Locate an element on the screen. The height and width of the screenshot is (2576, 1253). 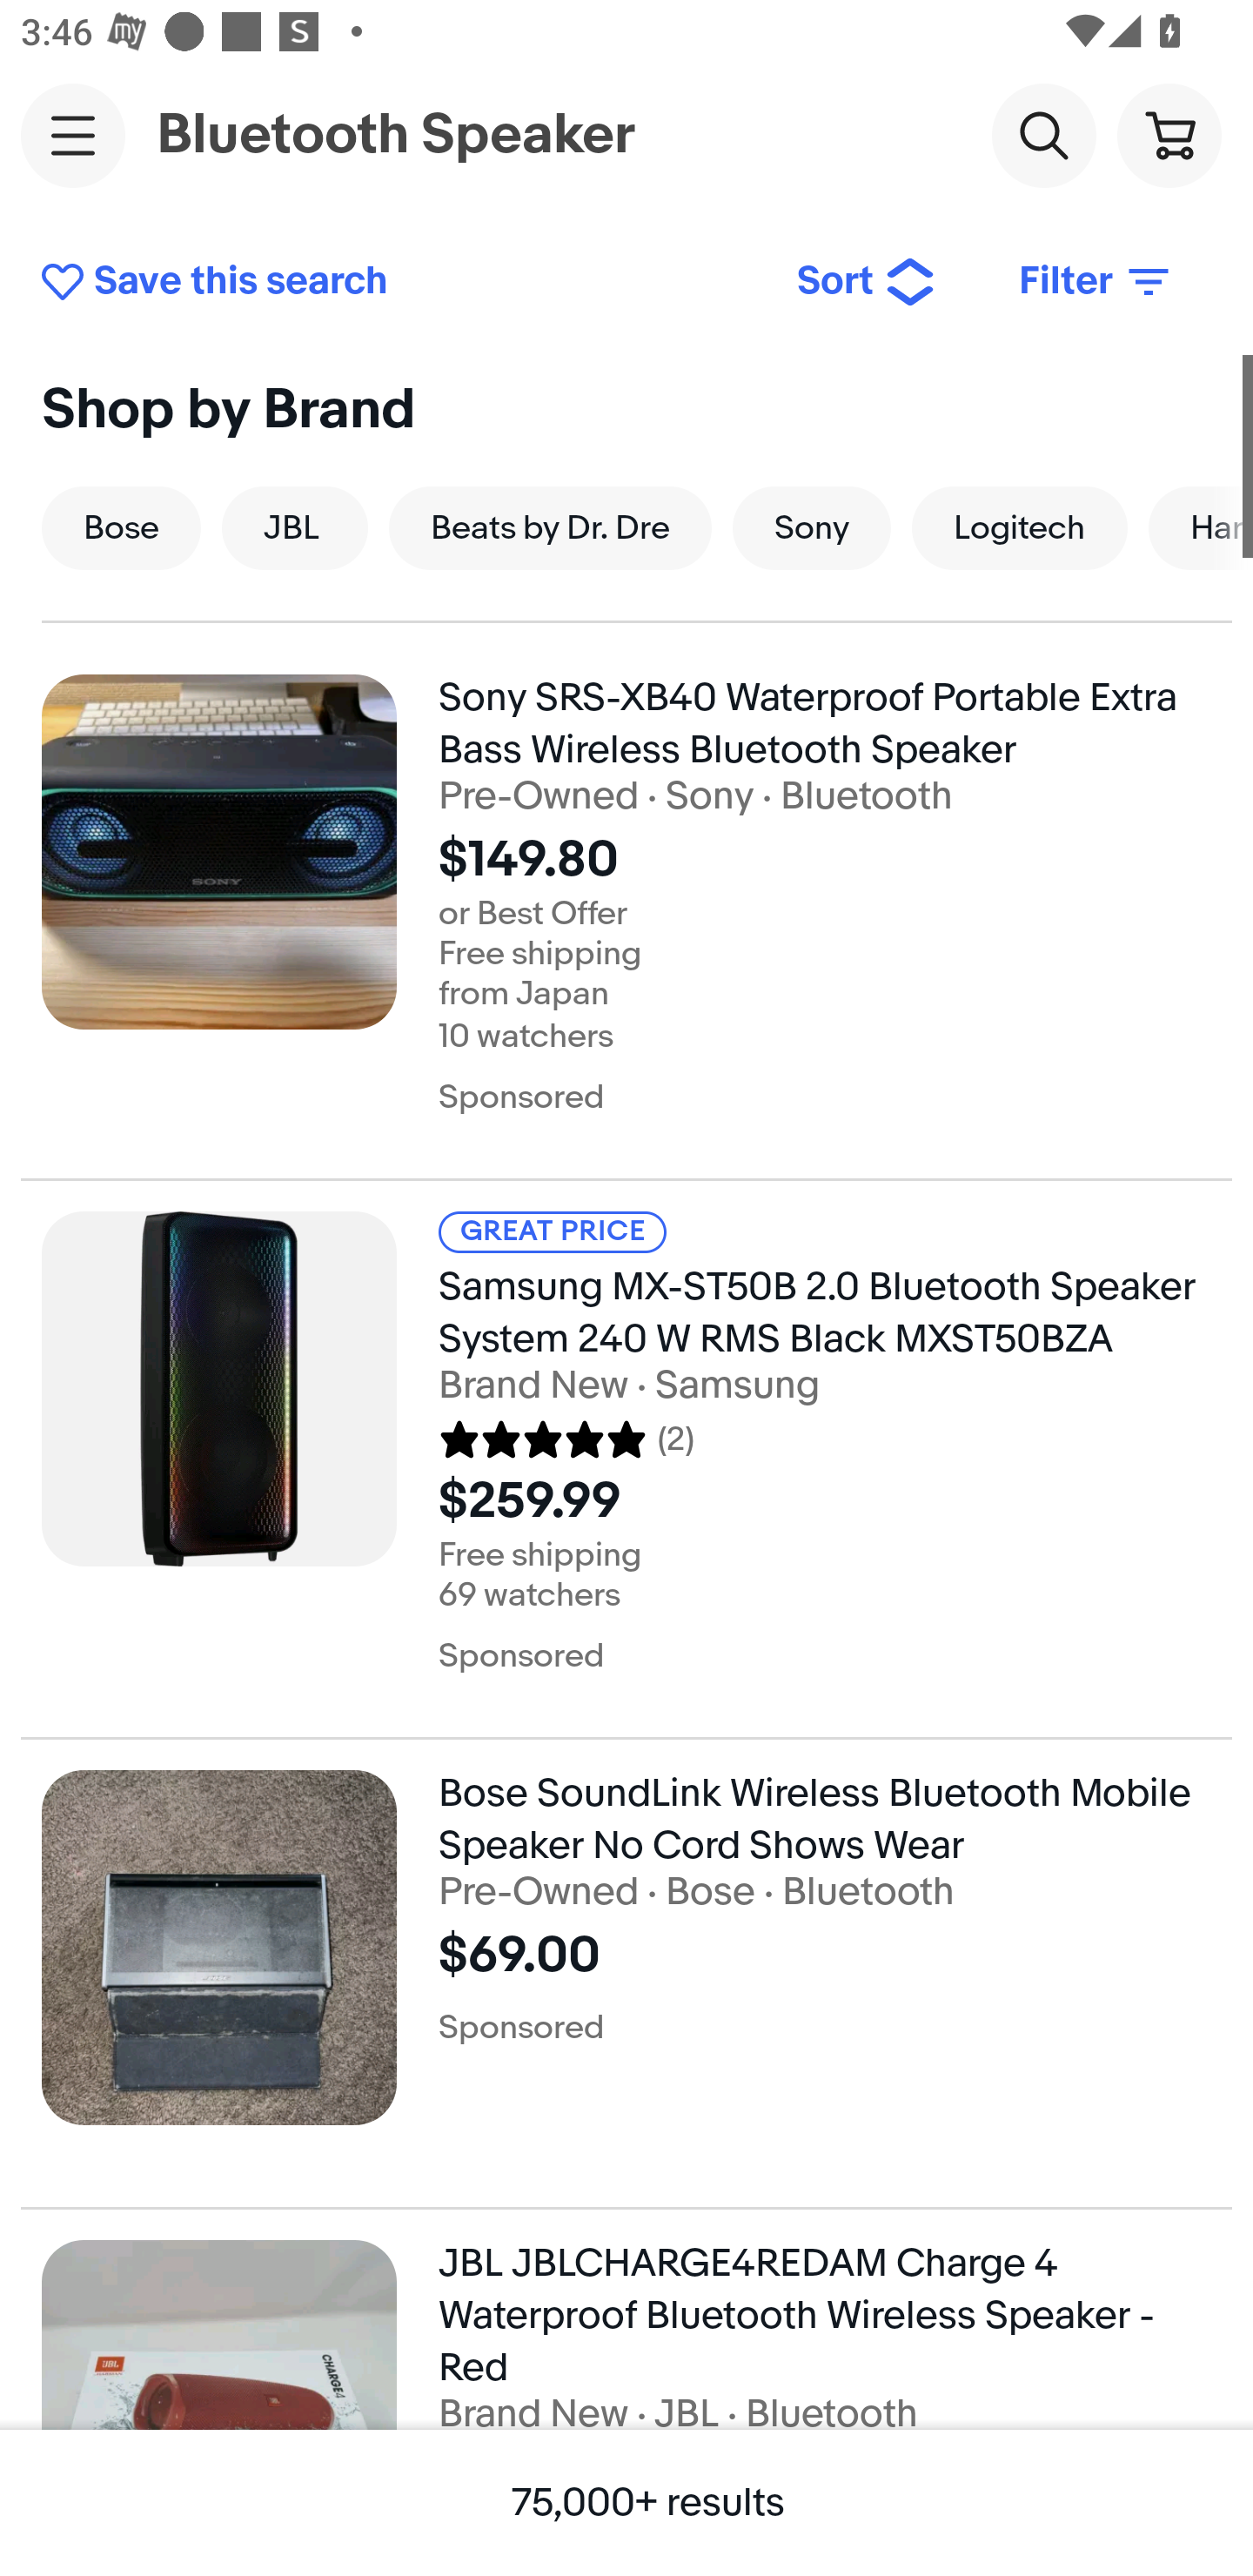
Harman Kardon Harman Kardon, Brand is located at coordinates (1201, 527).